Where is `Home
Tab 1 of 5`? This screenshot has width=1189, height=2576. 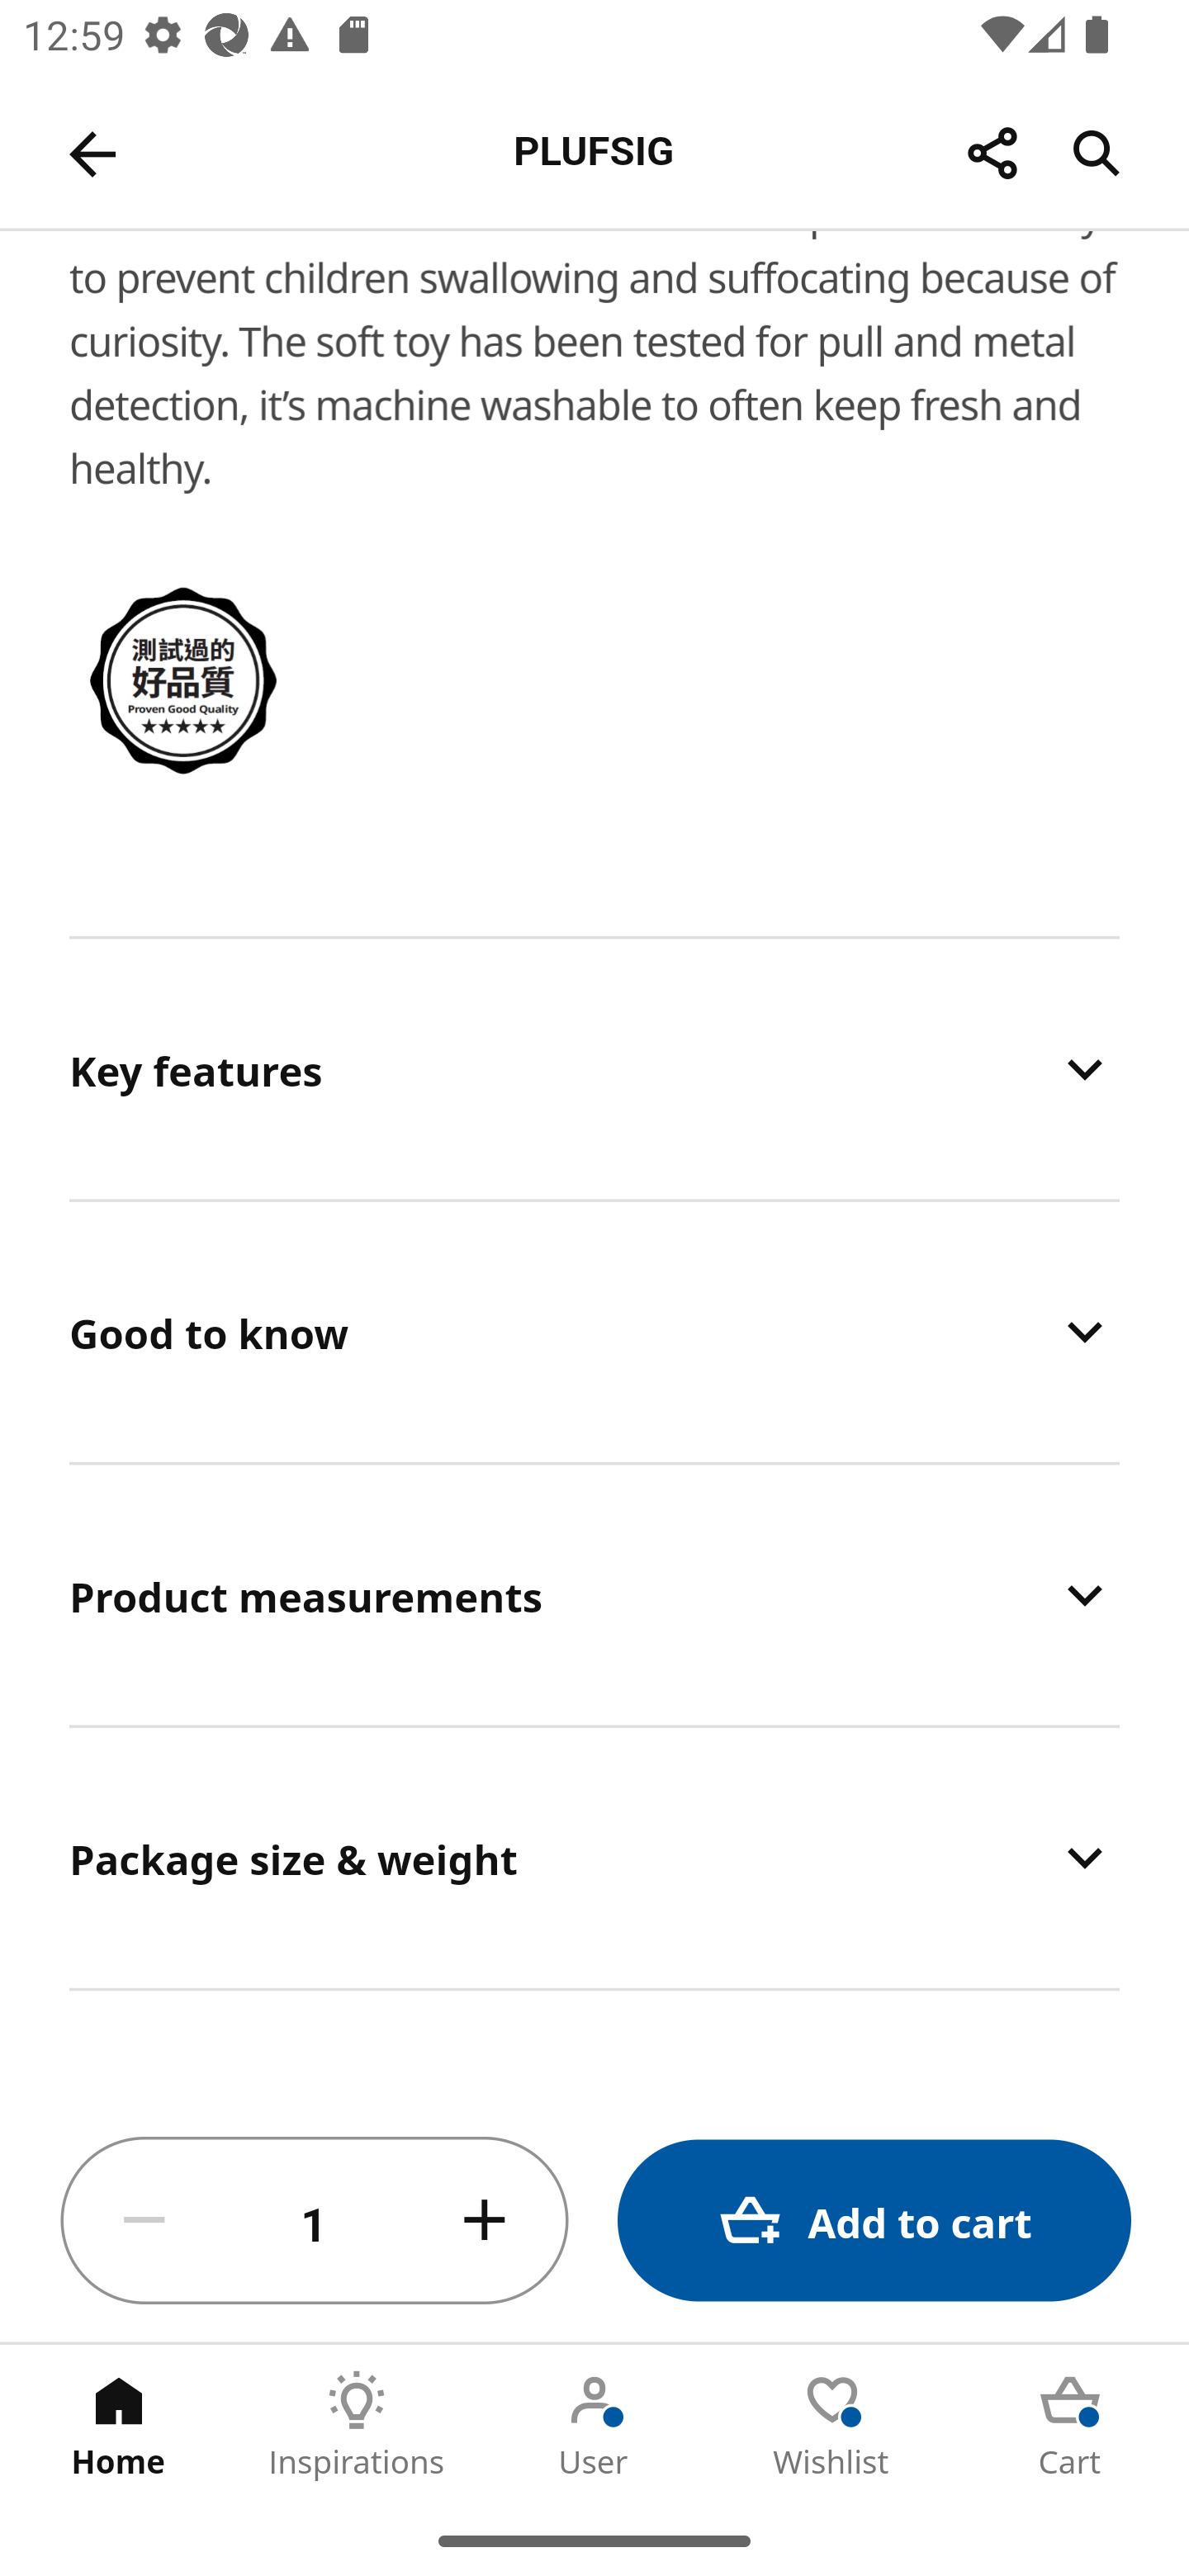 Home
Tab 1 of 5 is located at coordinates (119, 2425).